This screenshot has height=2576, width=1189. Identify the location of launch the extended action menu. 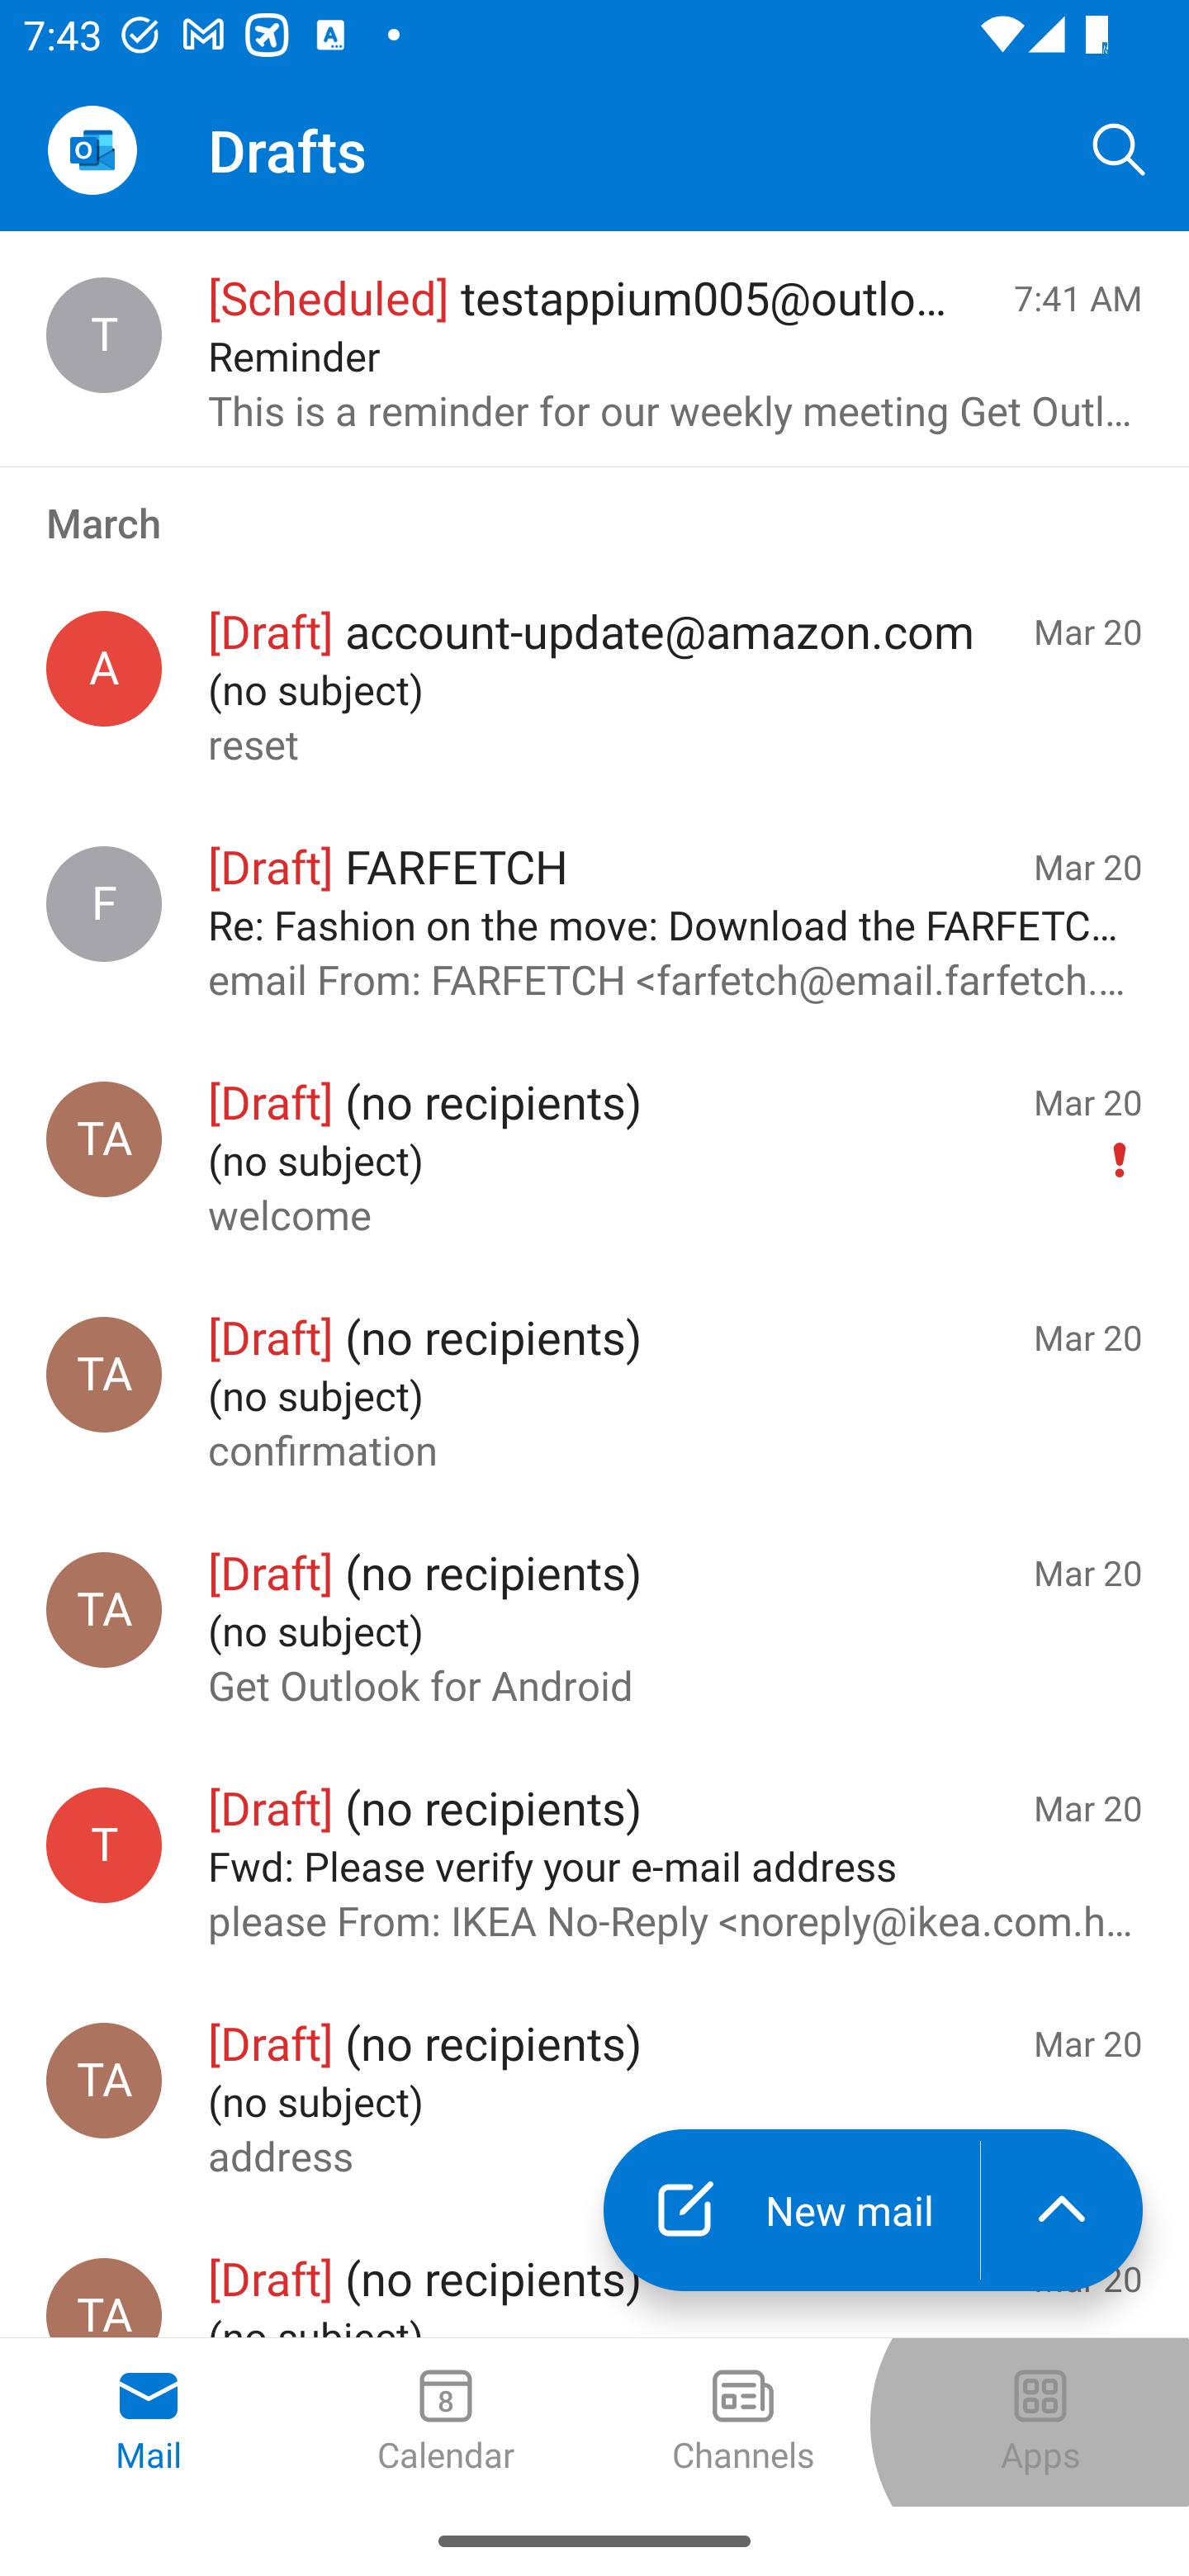
(1062, 2209).